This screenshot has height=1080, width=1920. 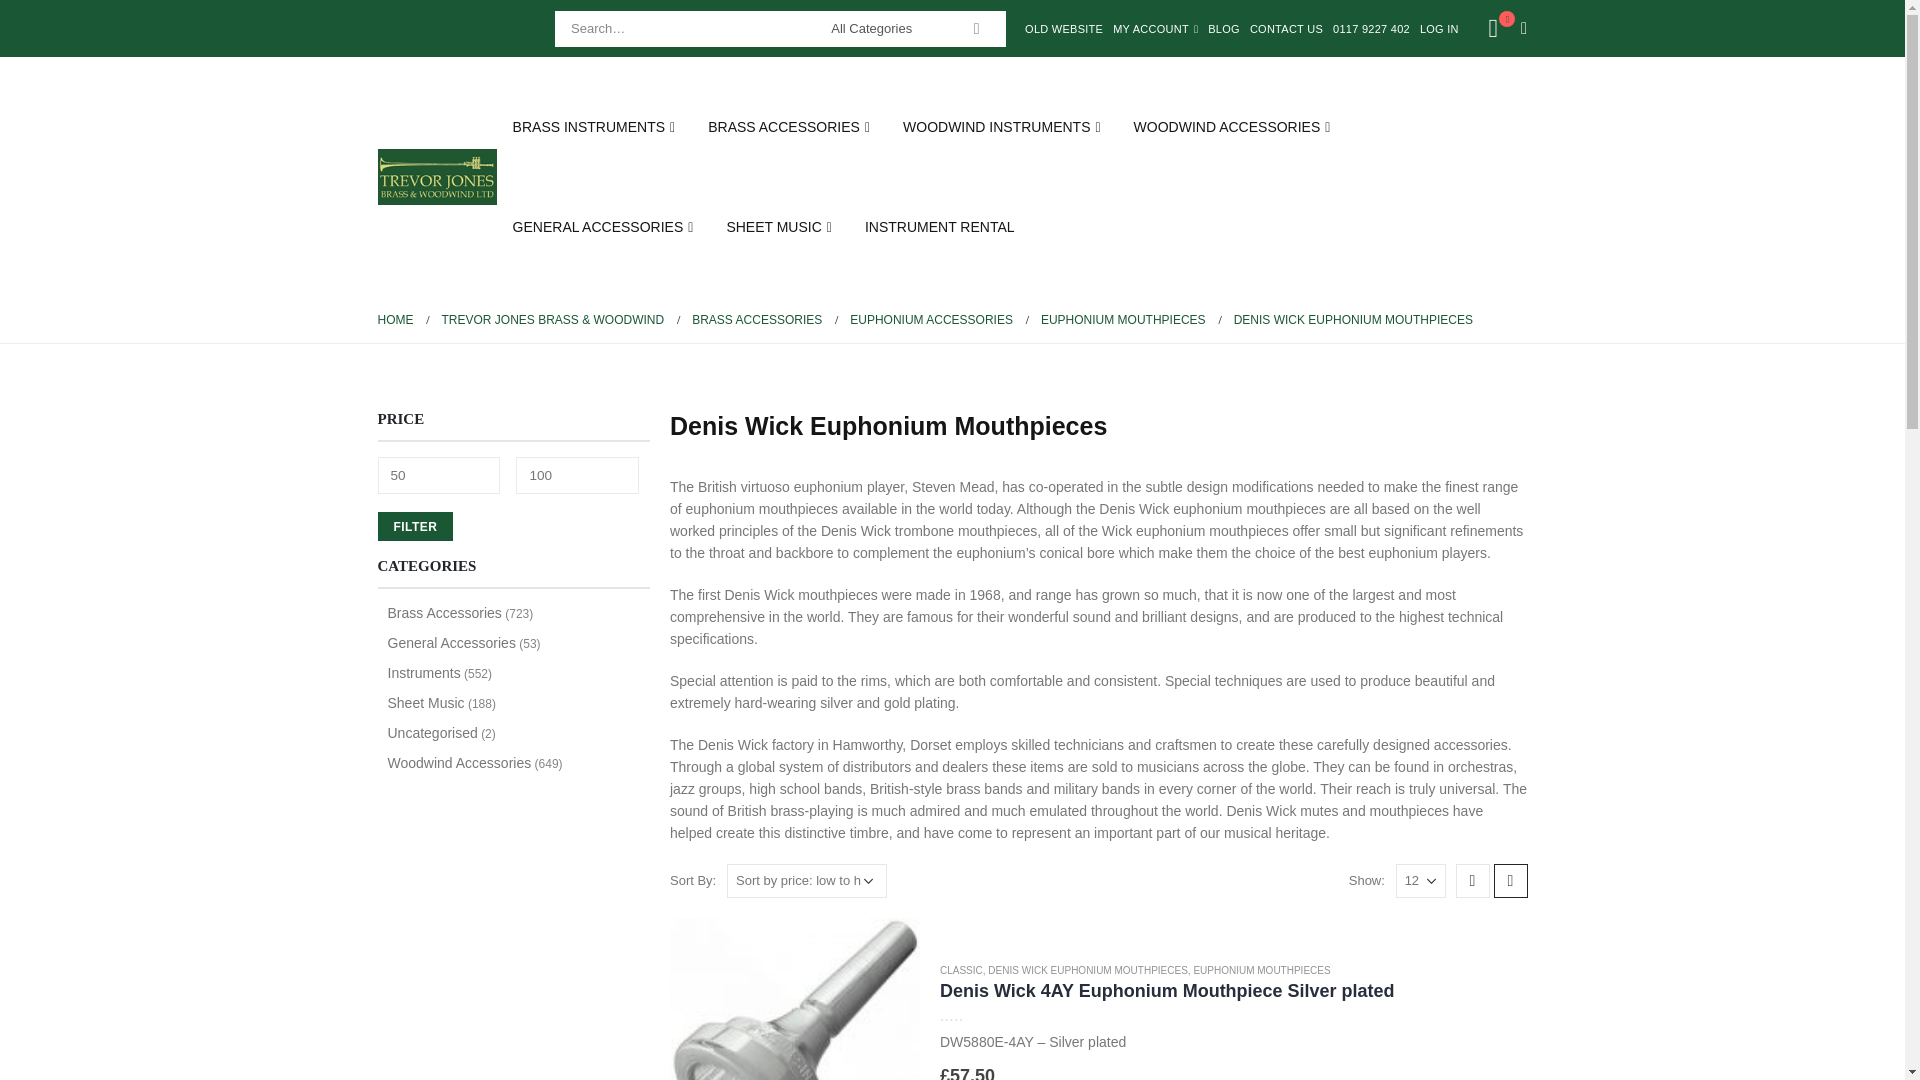 What do you see at coordinates (1122, 319) in the screenshot?
I see `EUPHONIUM MOUTHPIECES` at bounding box center [1122, 319].